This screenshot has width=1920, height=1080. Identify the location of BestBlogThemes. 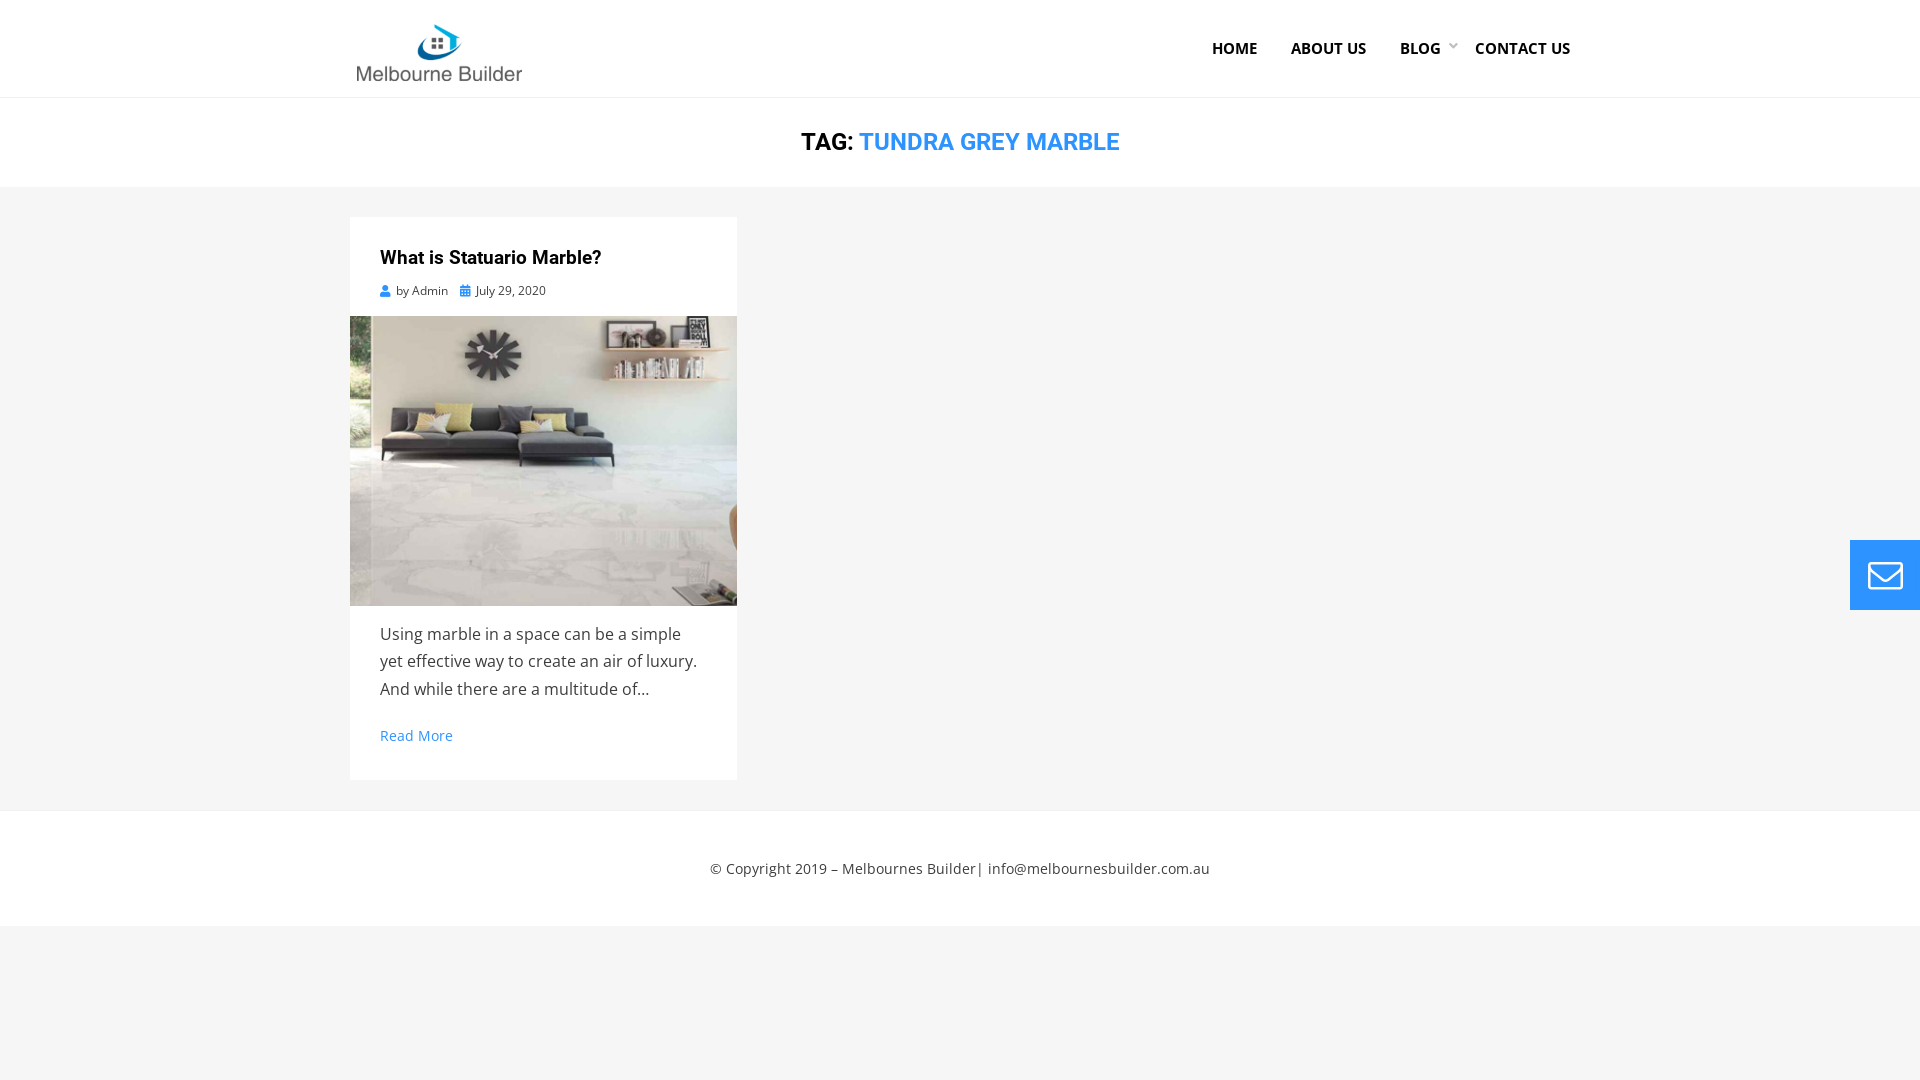
(512, 896).